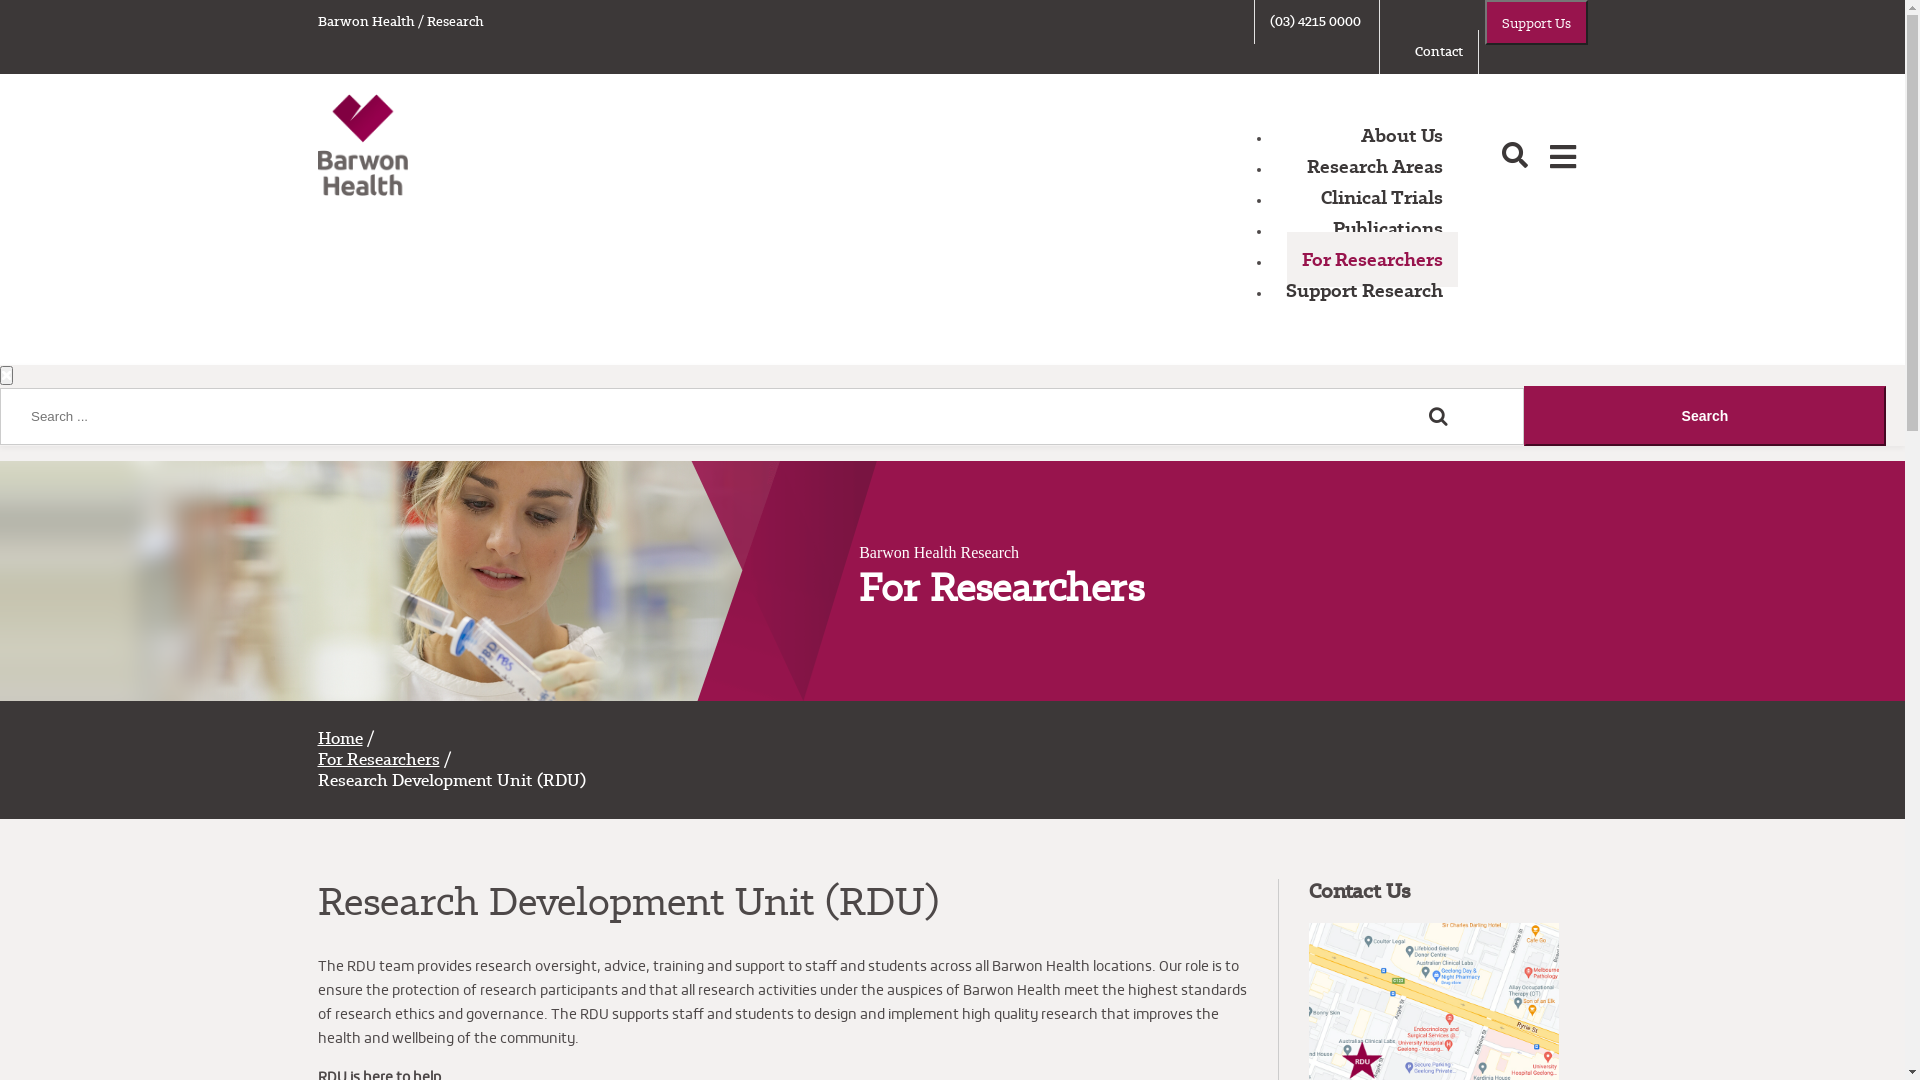 The height and width of the screenshot is (1080, 1920). Describe the element at coordinates (1364, 290) in the screenshot. I see `Support Research` at that location.